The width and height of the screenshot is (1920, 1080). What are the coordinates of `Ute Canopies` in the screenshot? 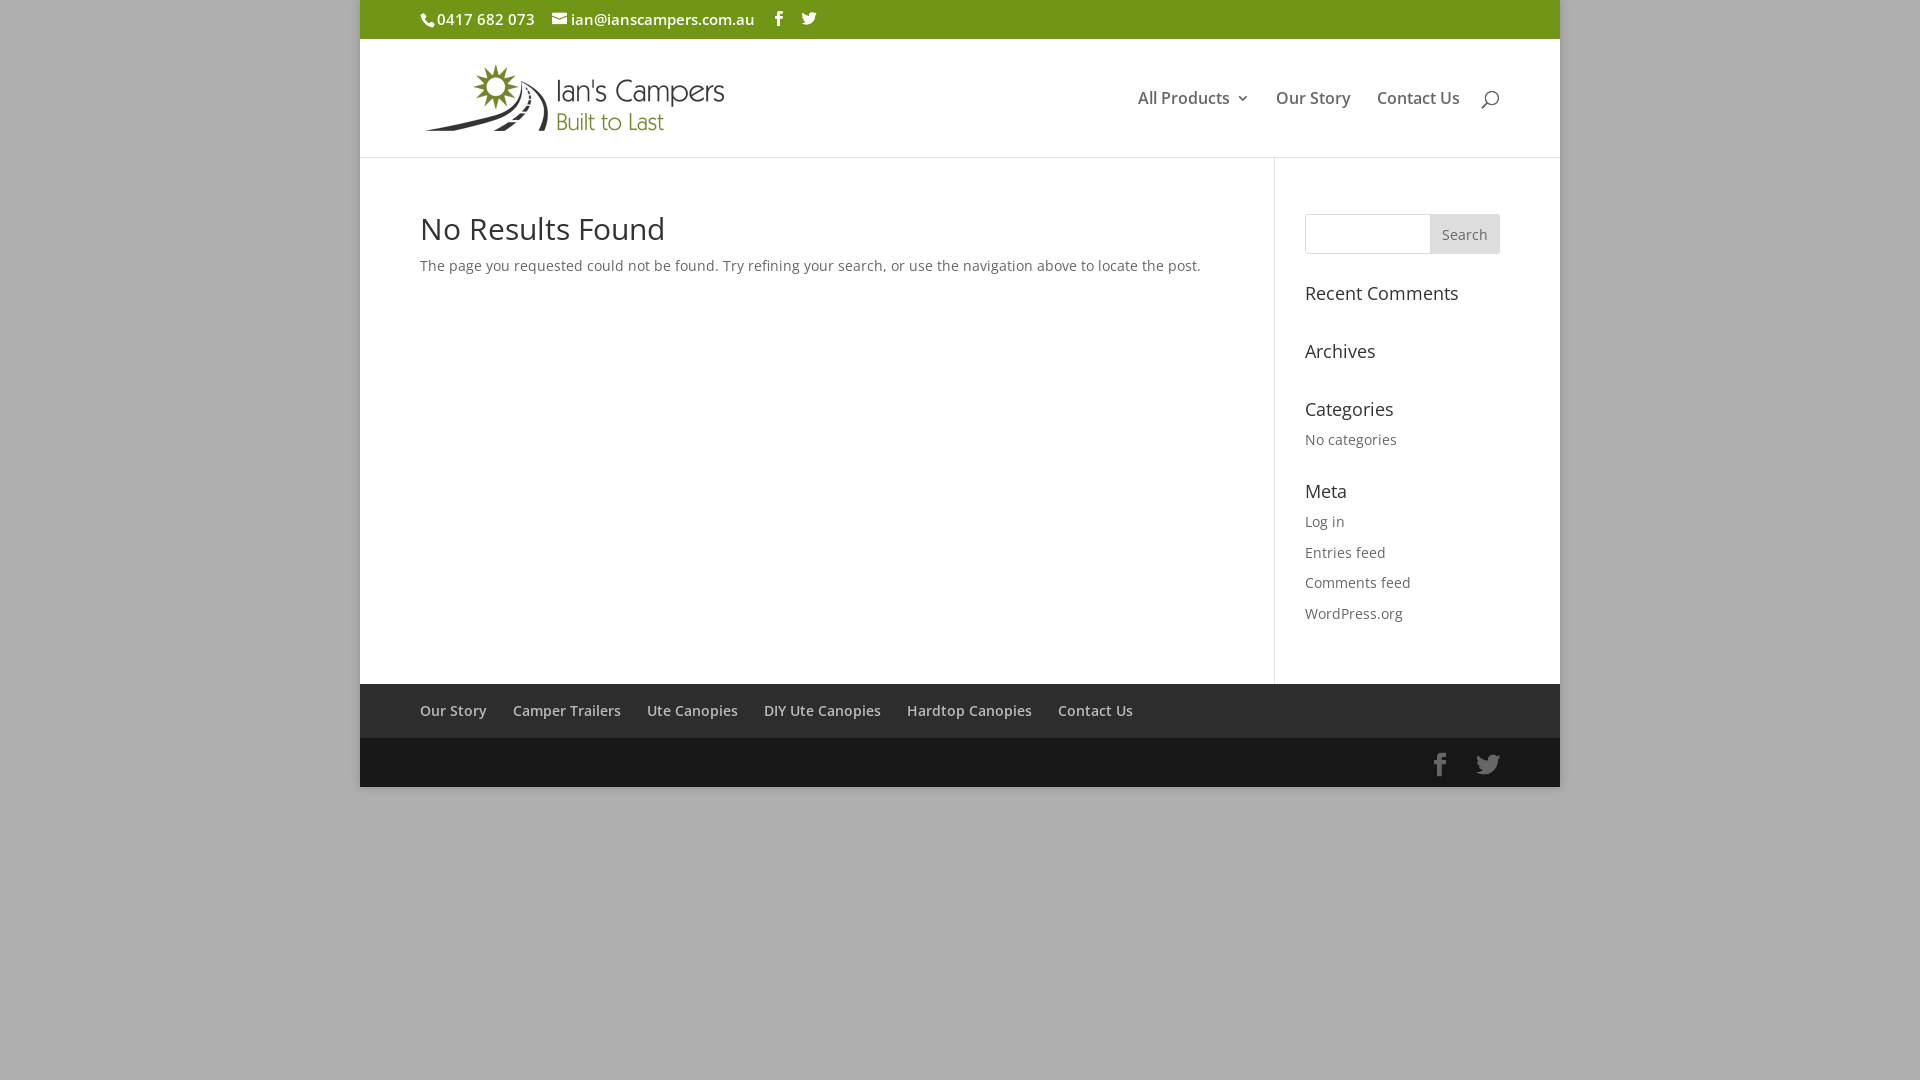 It's located at (692, 710).